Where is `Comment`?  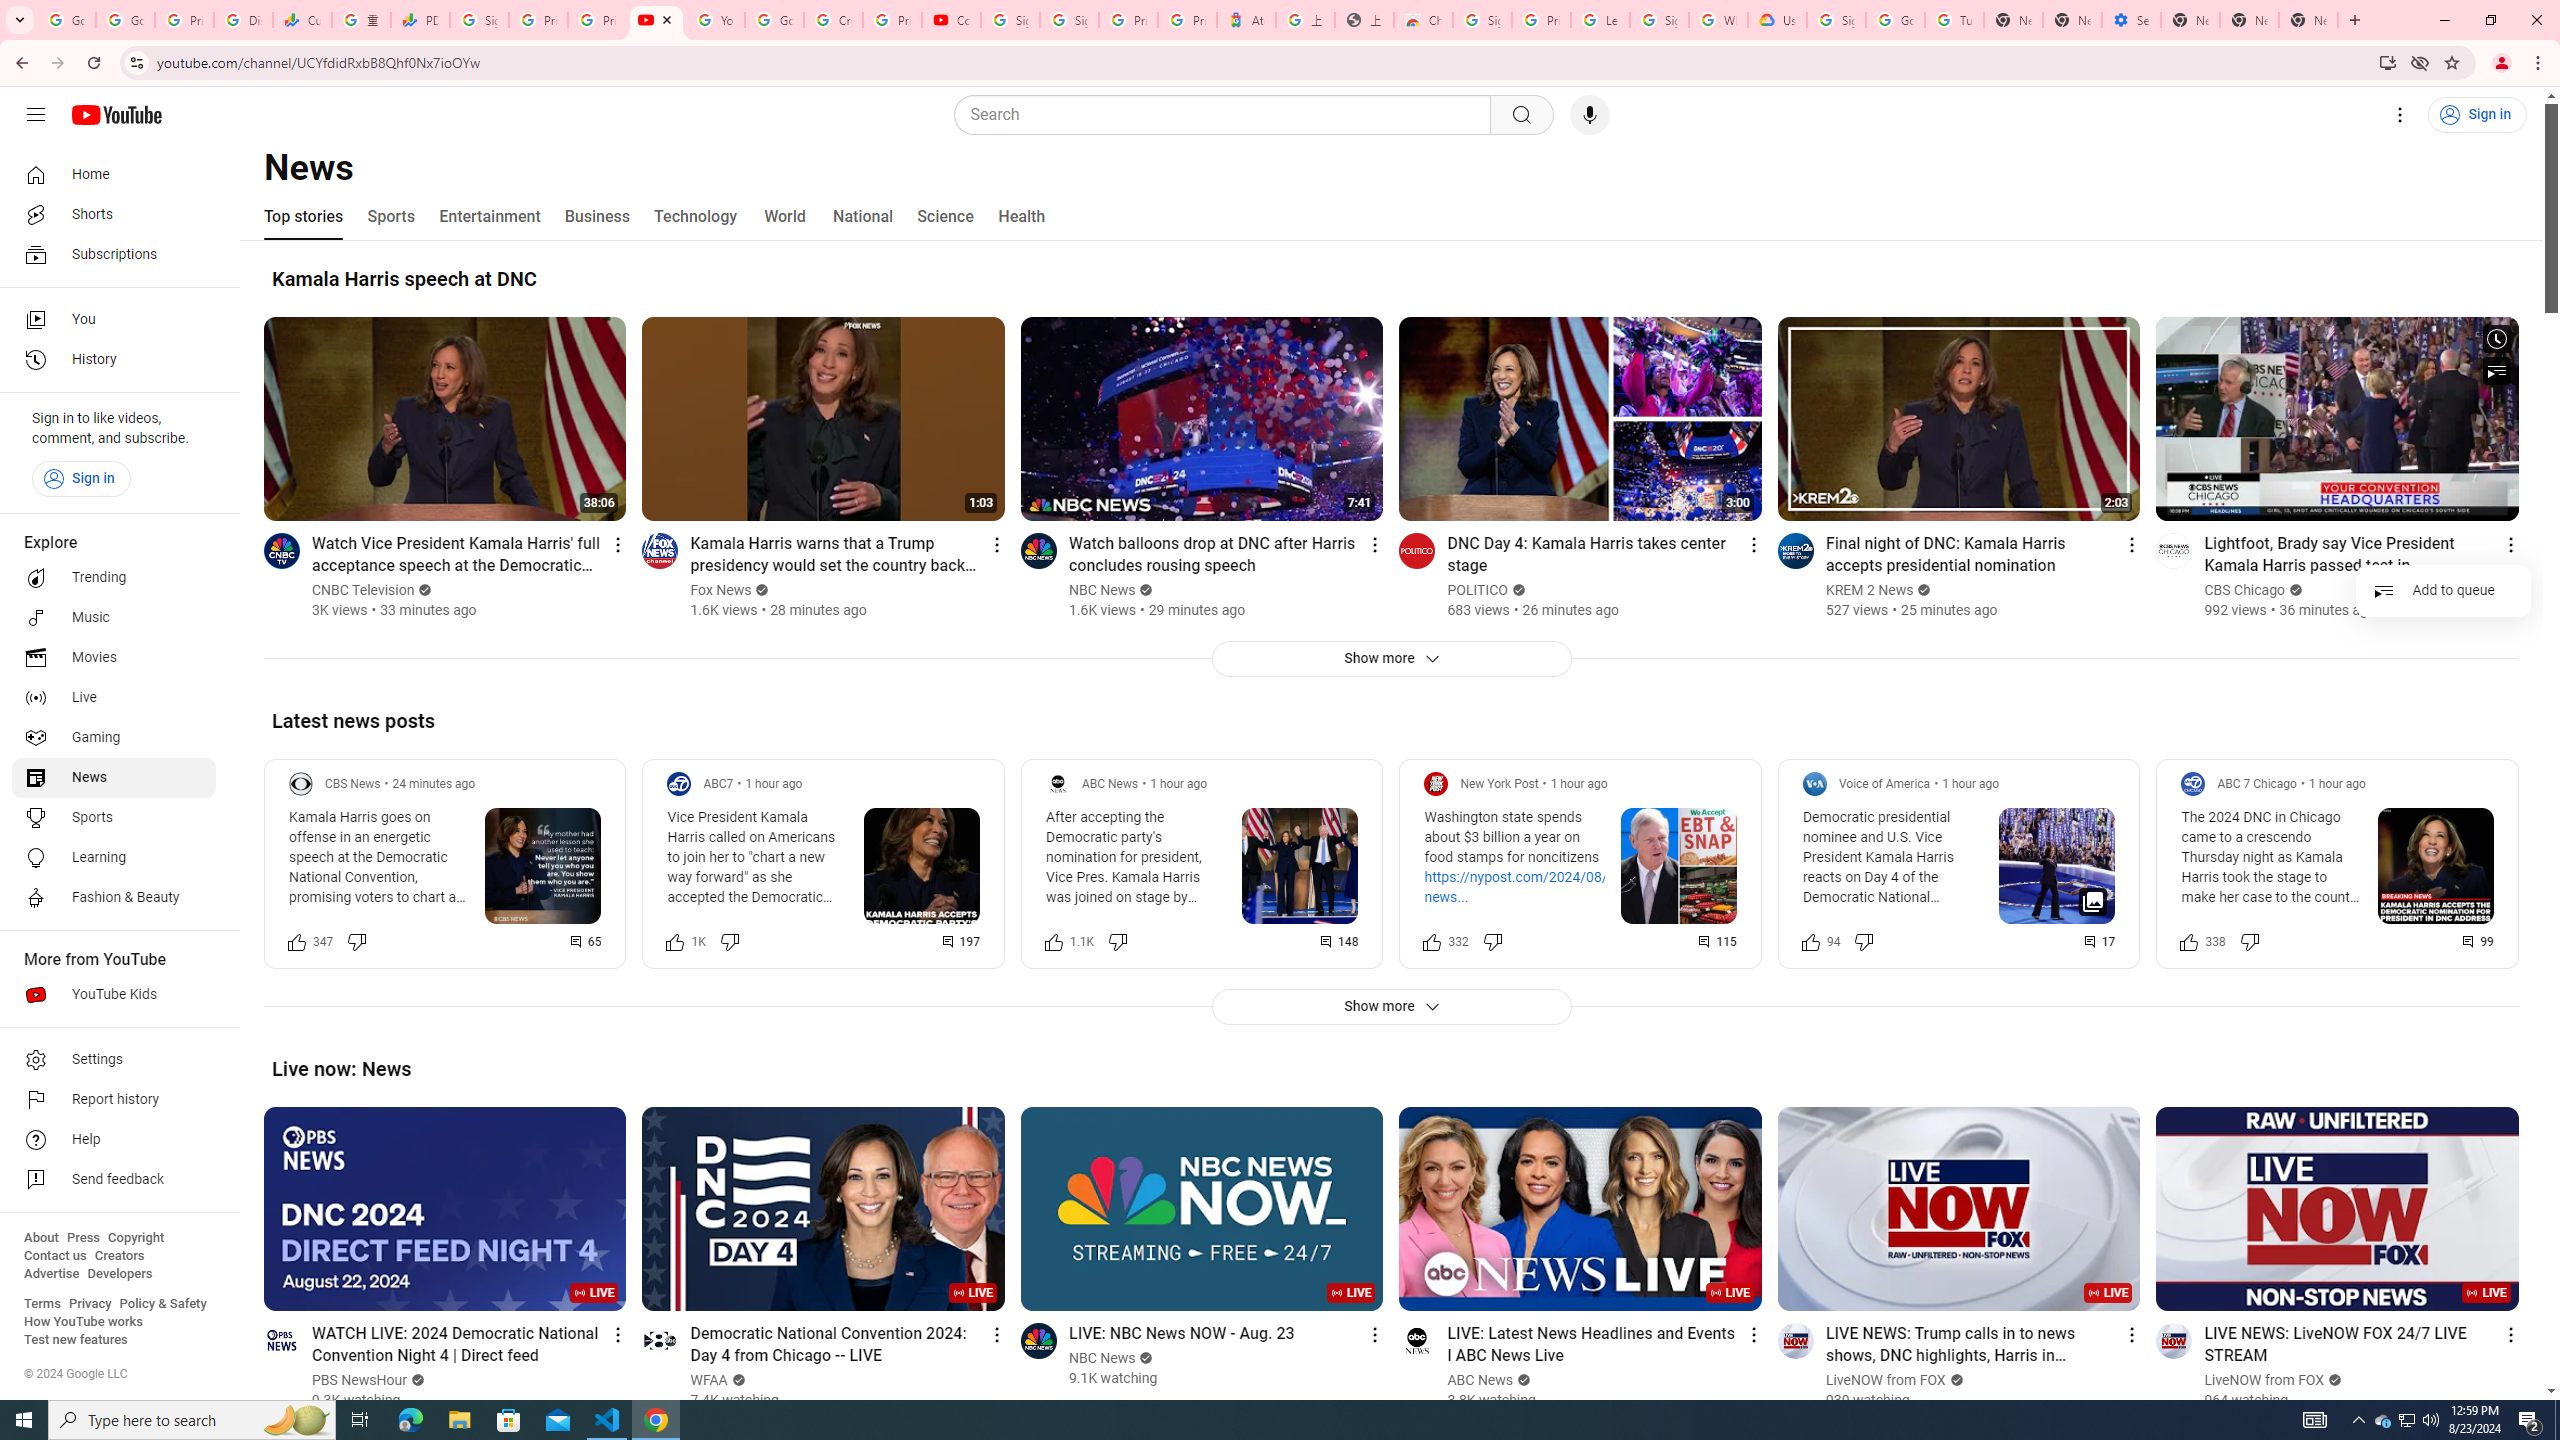 Comment is located at coordinates (2479, 940).